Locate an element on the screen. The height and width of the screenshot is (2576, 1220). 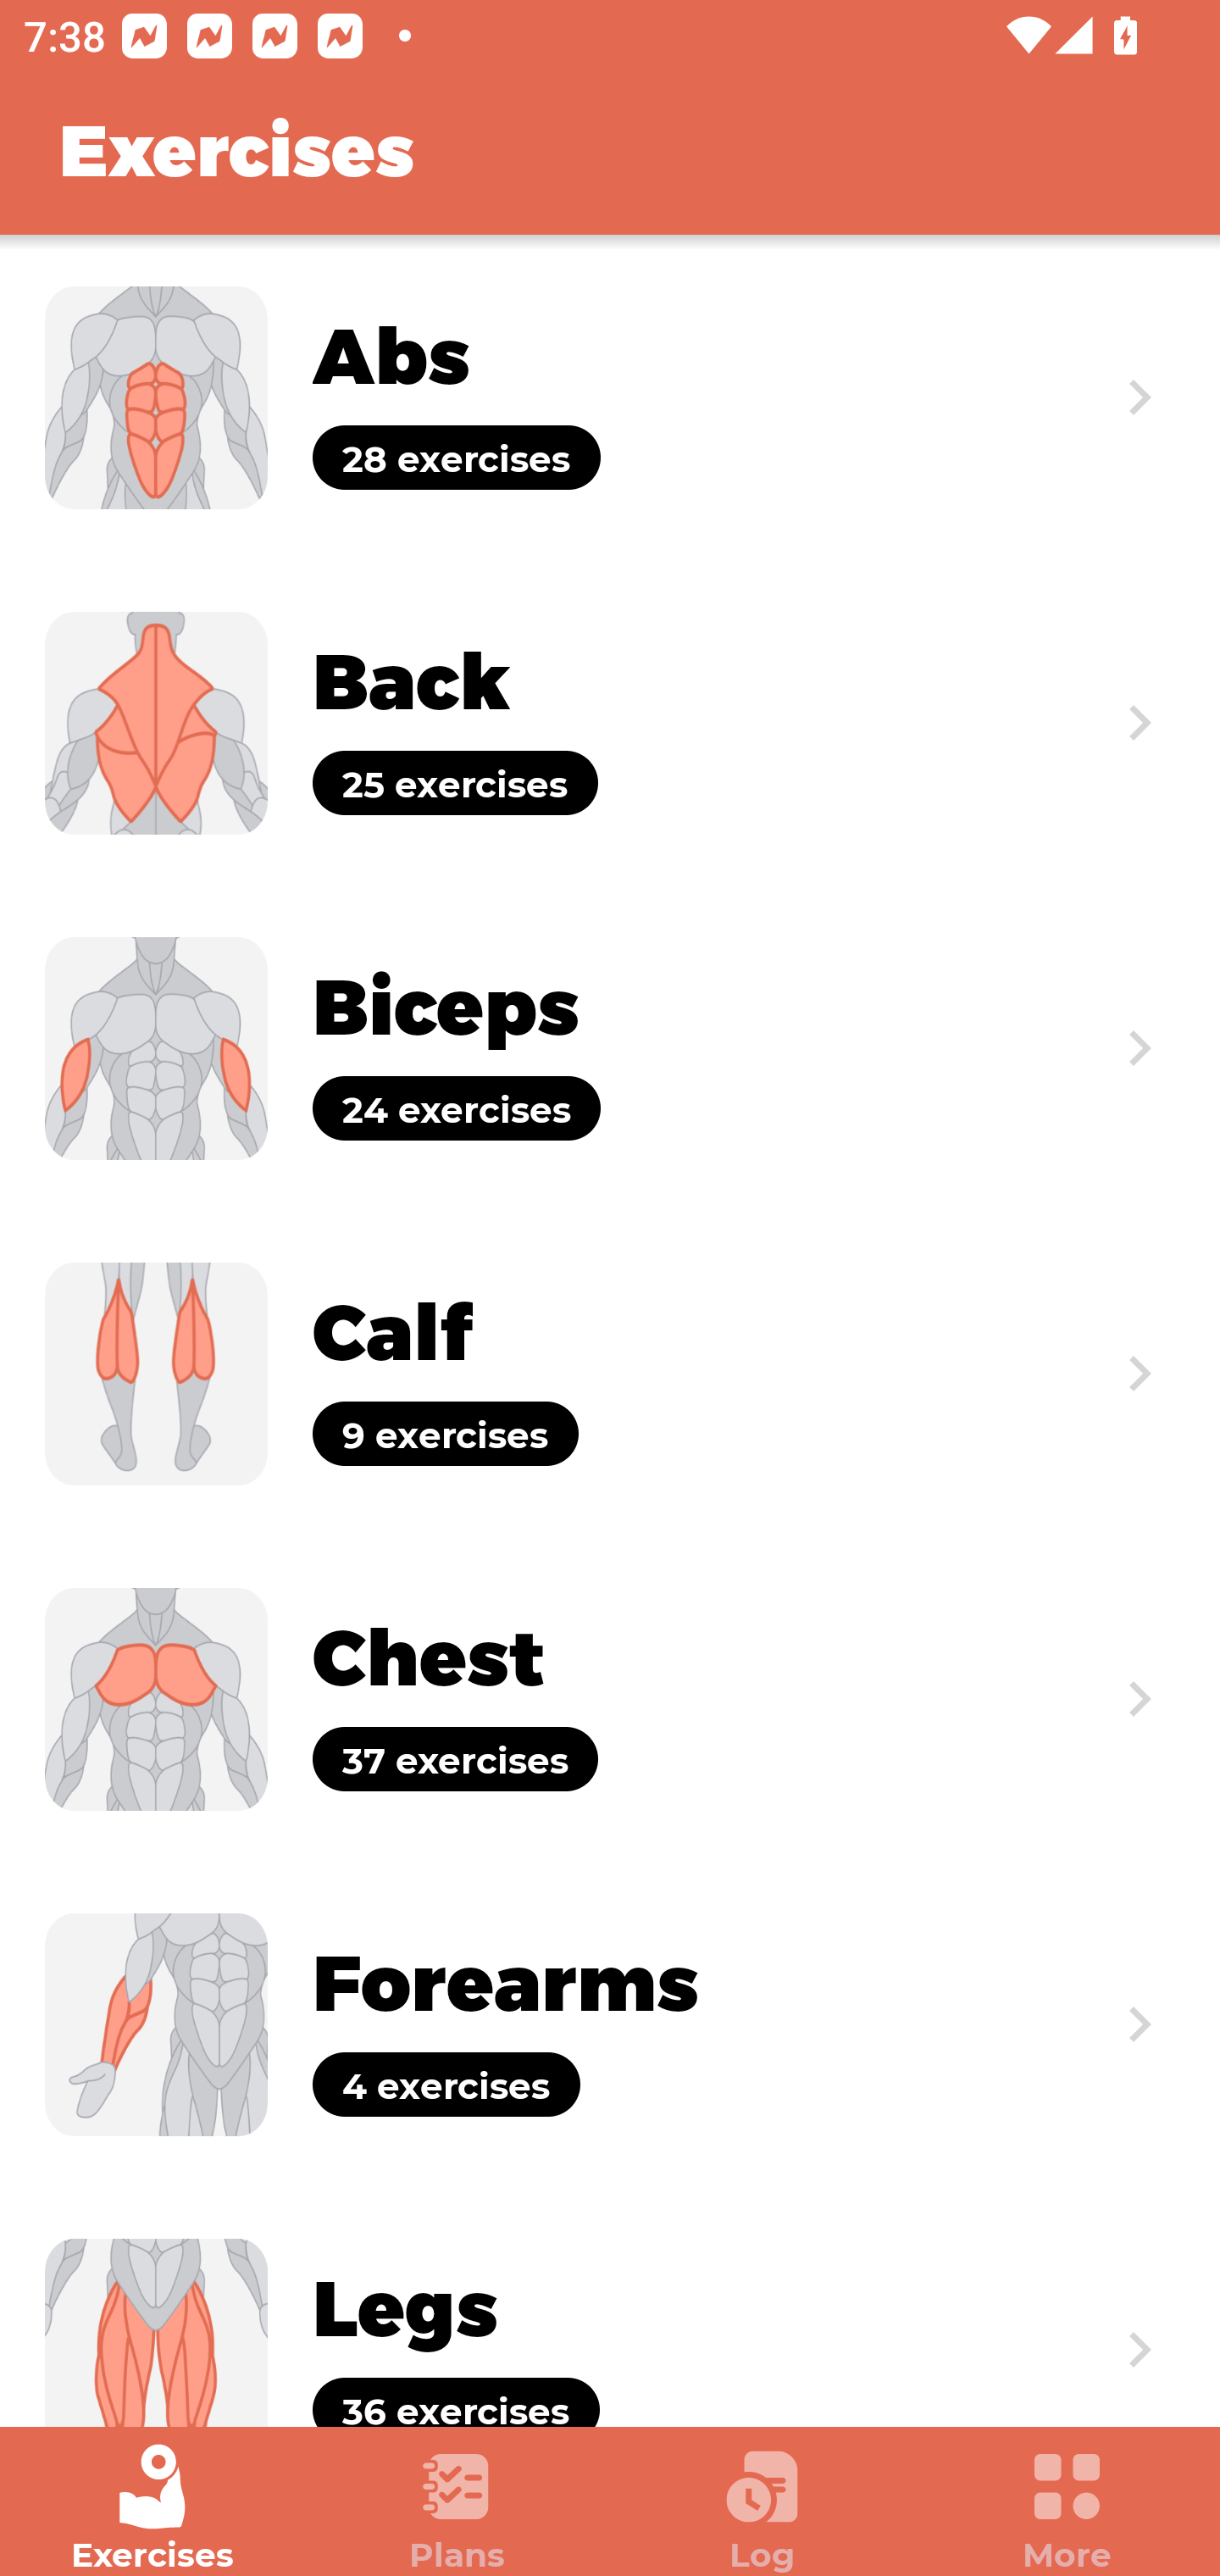
Exercise Chest 37 exercises is located at coordinates (610, 1698).